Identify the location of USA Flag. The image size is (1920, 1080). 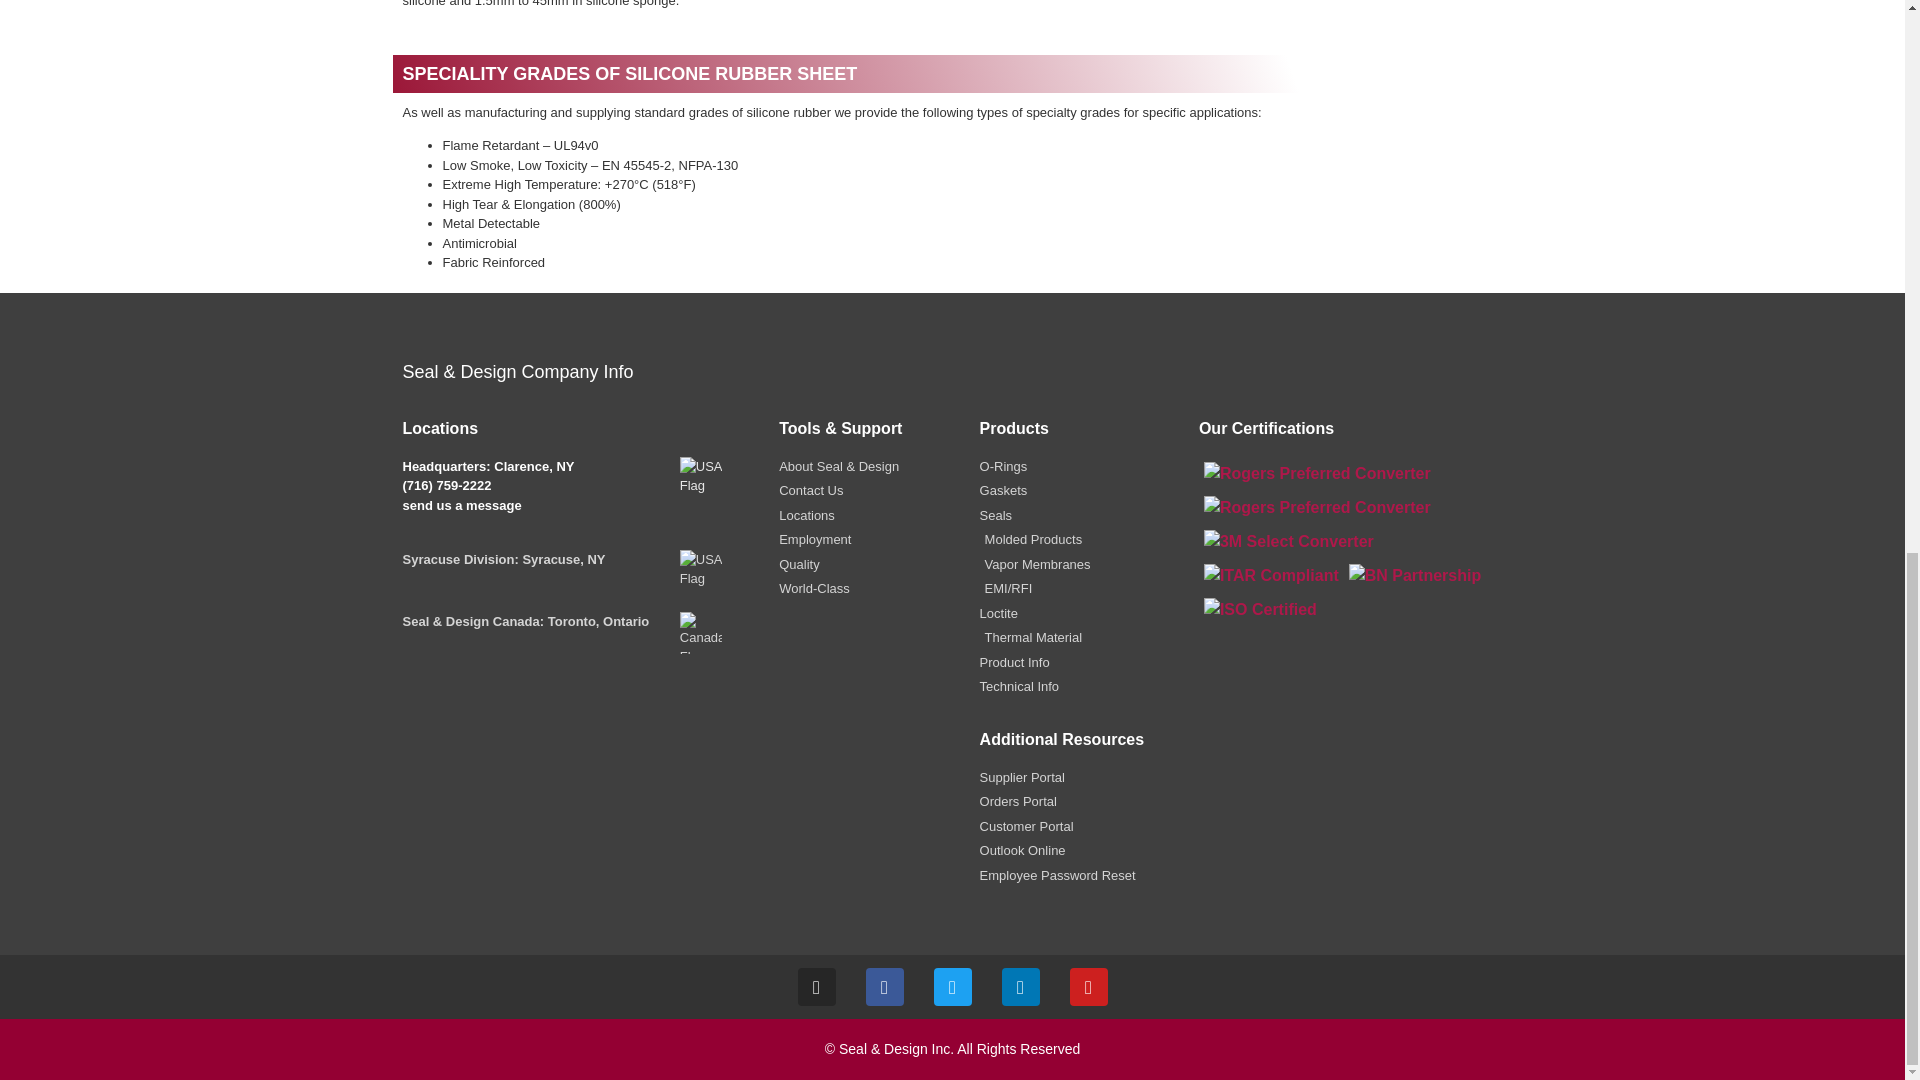
(700, 570).